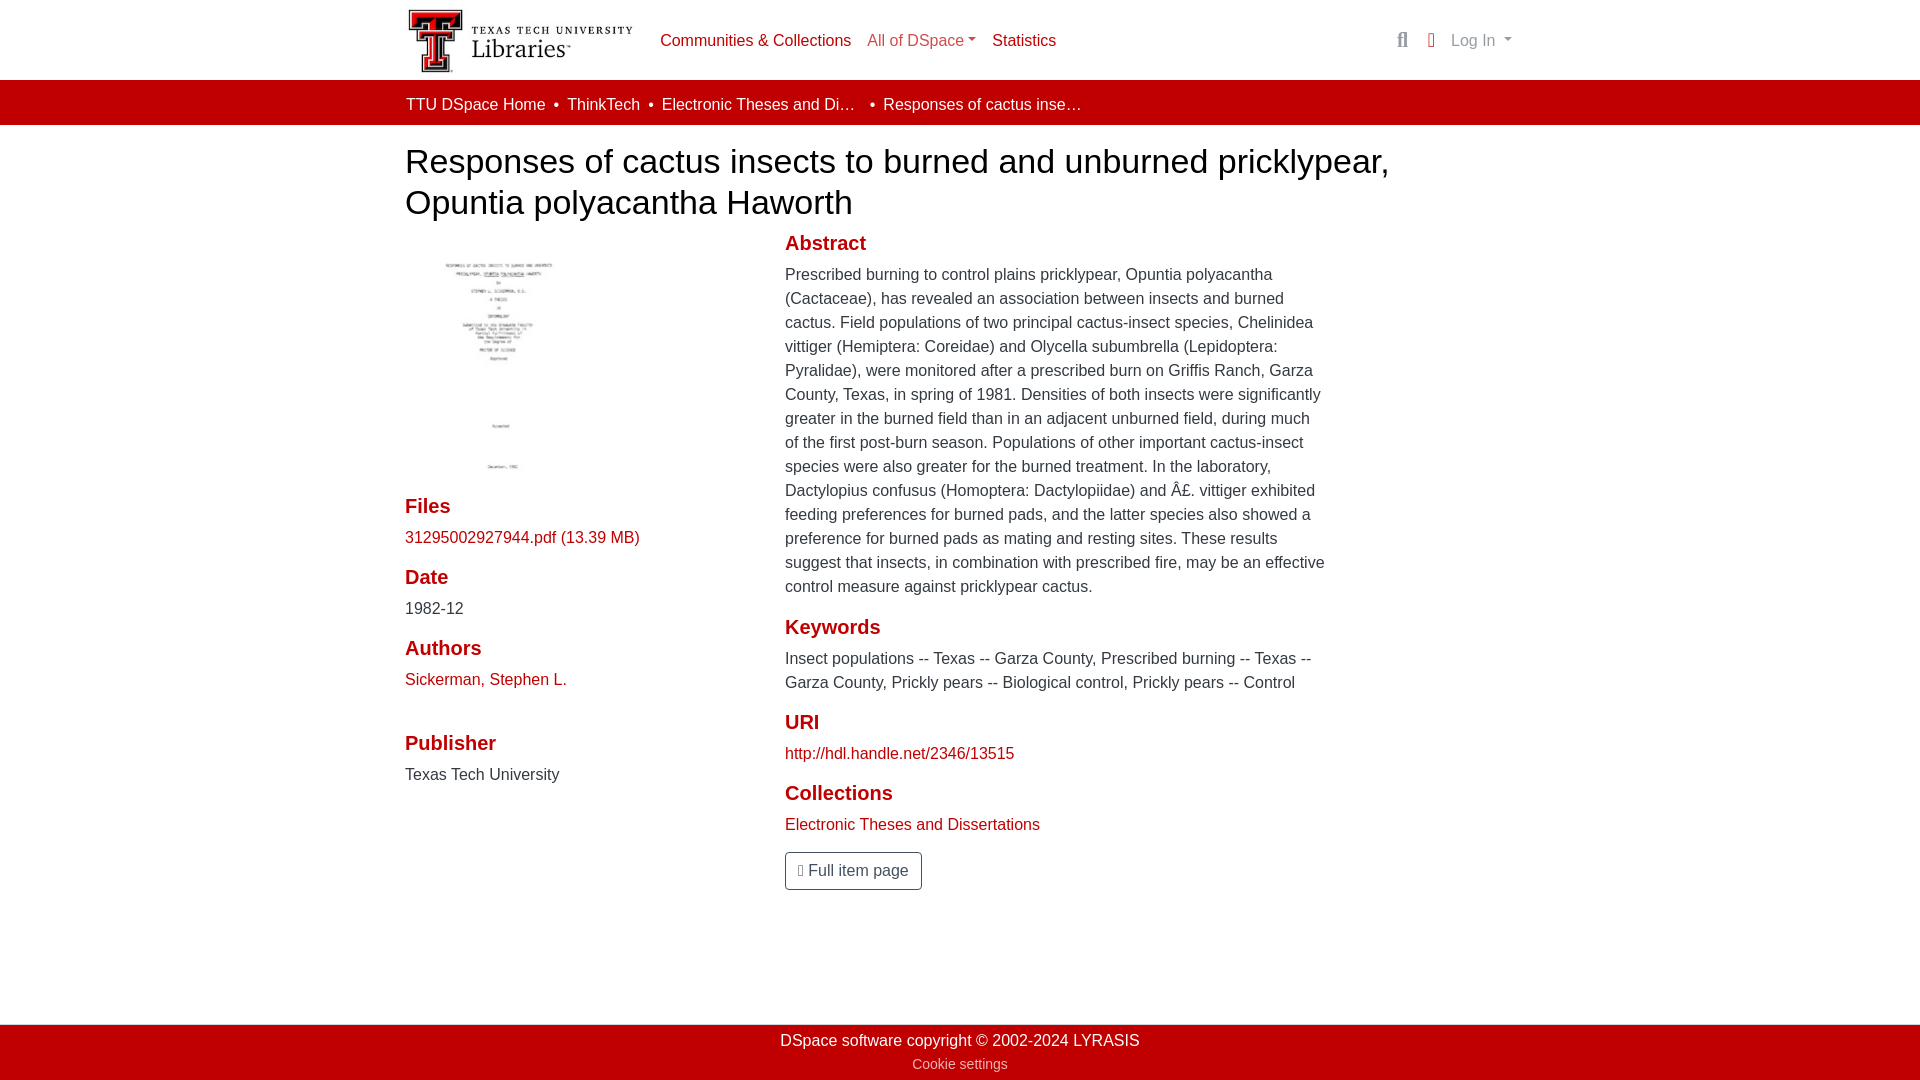 The width and height of the screenshot is (1920, 1080). What do you see at coordinates (1402, 40) in the screenshot?
I see `Search` at bounding box center [1402, 40].